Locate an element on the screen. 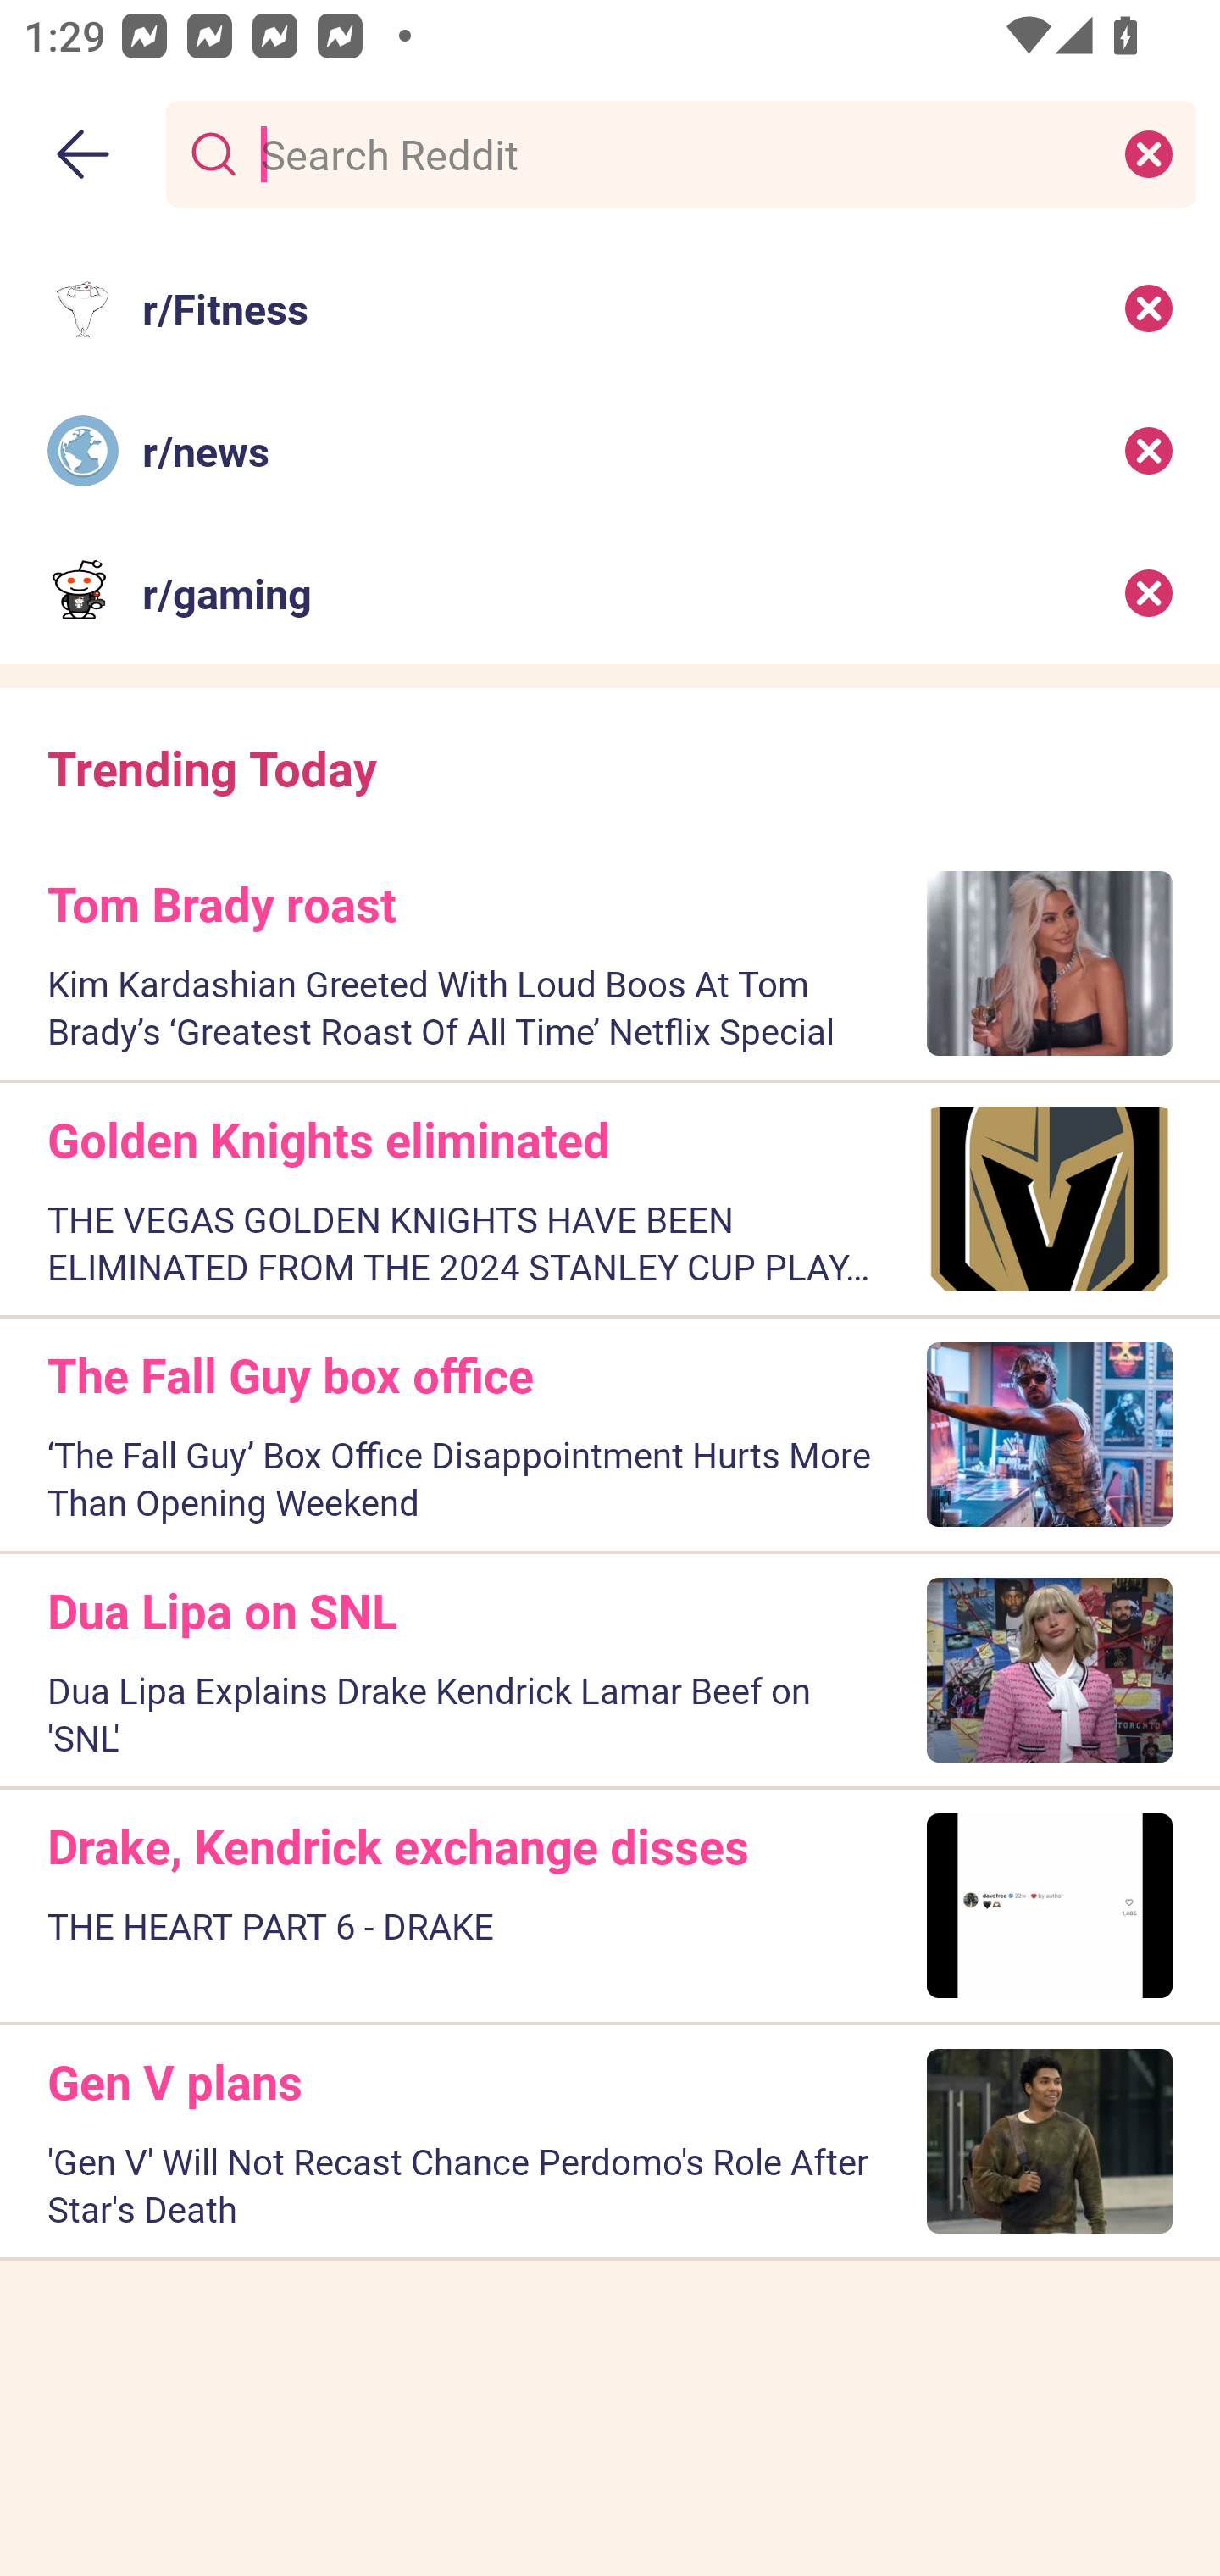 Image resolution: width=1220 pixels, height=2576 pixels. r/Fitness Recent search: r/Fitness Remove is located at coordinates (610, 307).